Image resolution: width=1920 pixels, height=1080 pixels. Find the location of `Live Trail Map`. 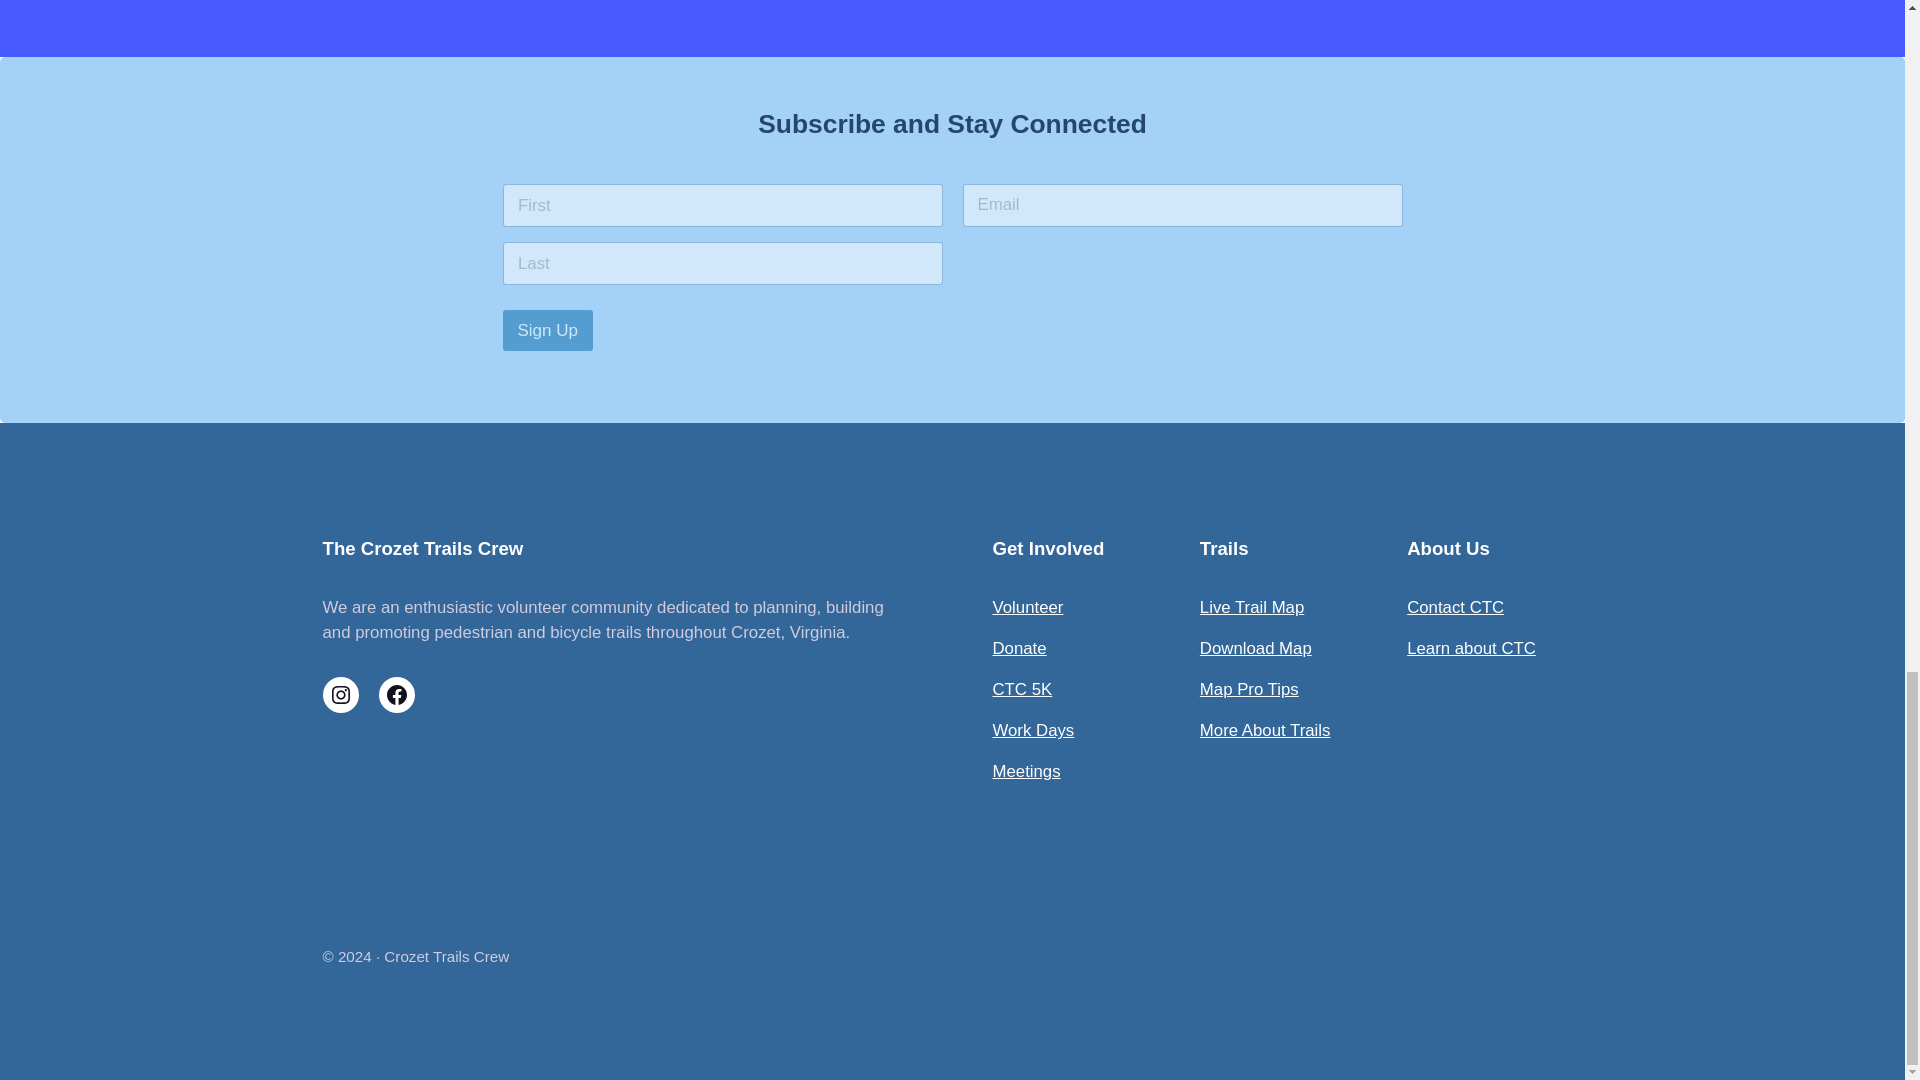

Live Trail Map is located at coordinates (1252, 607).